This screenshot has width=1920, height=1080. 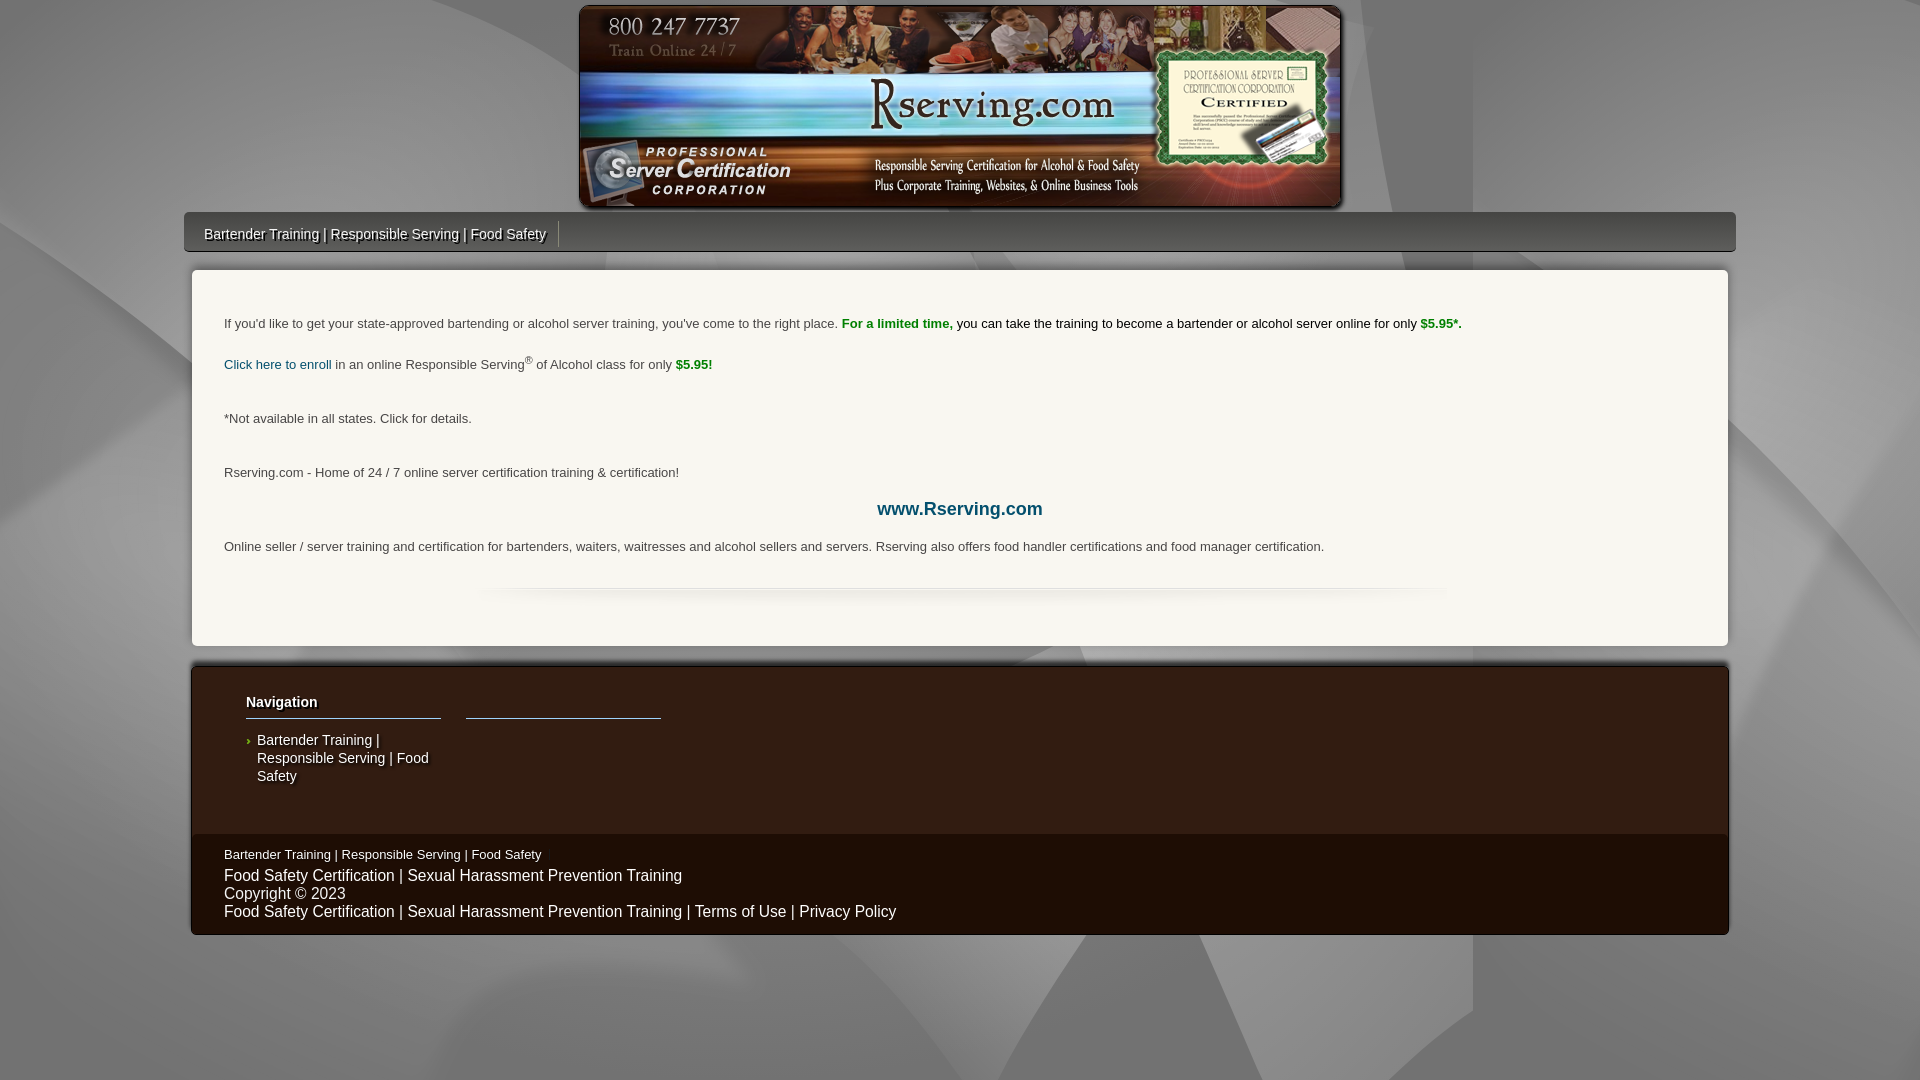 What do you see at coordinates (310, 876) in the screenshot?
I see `Food Safety Certification` at bounding box center [310, 876].